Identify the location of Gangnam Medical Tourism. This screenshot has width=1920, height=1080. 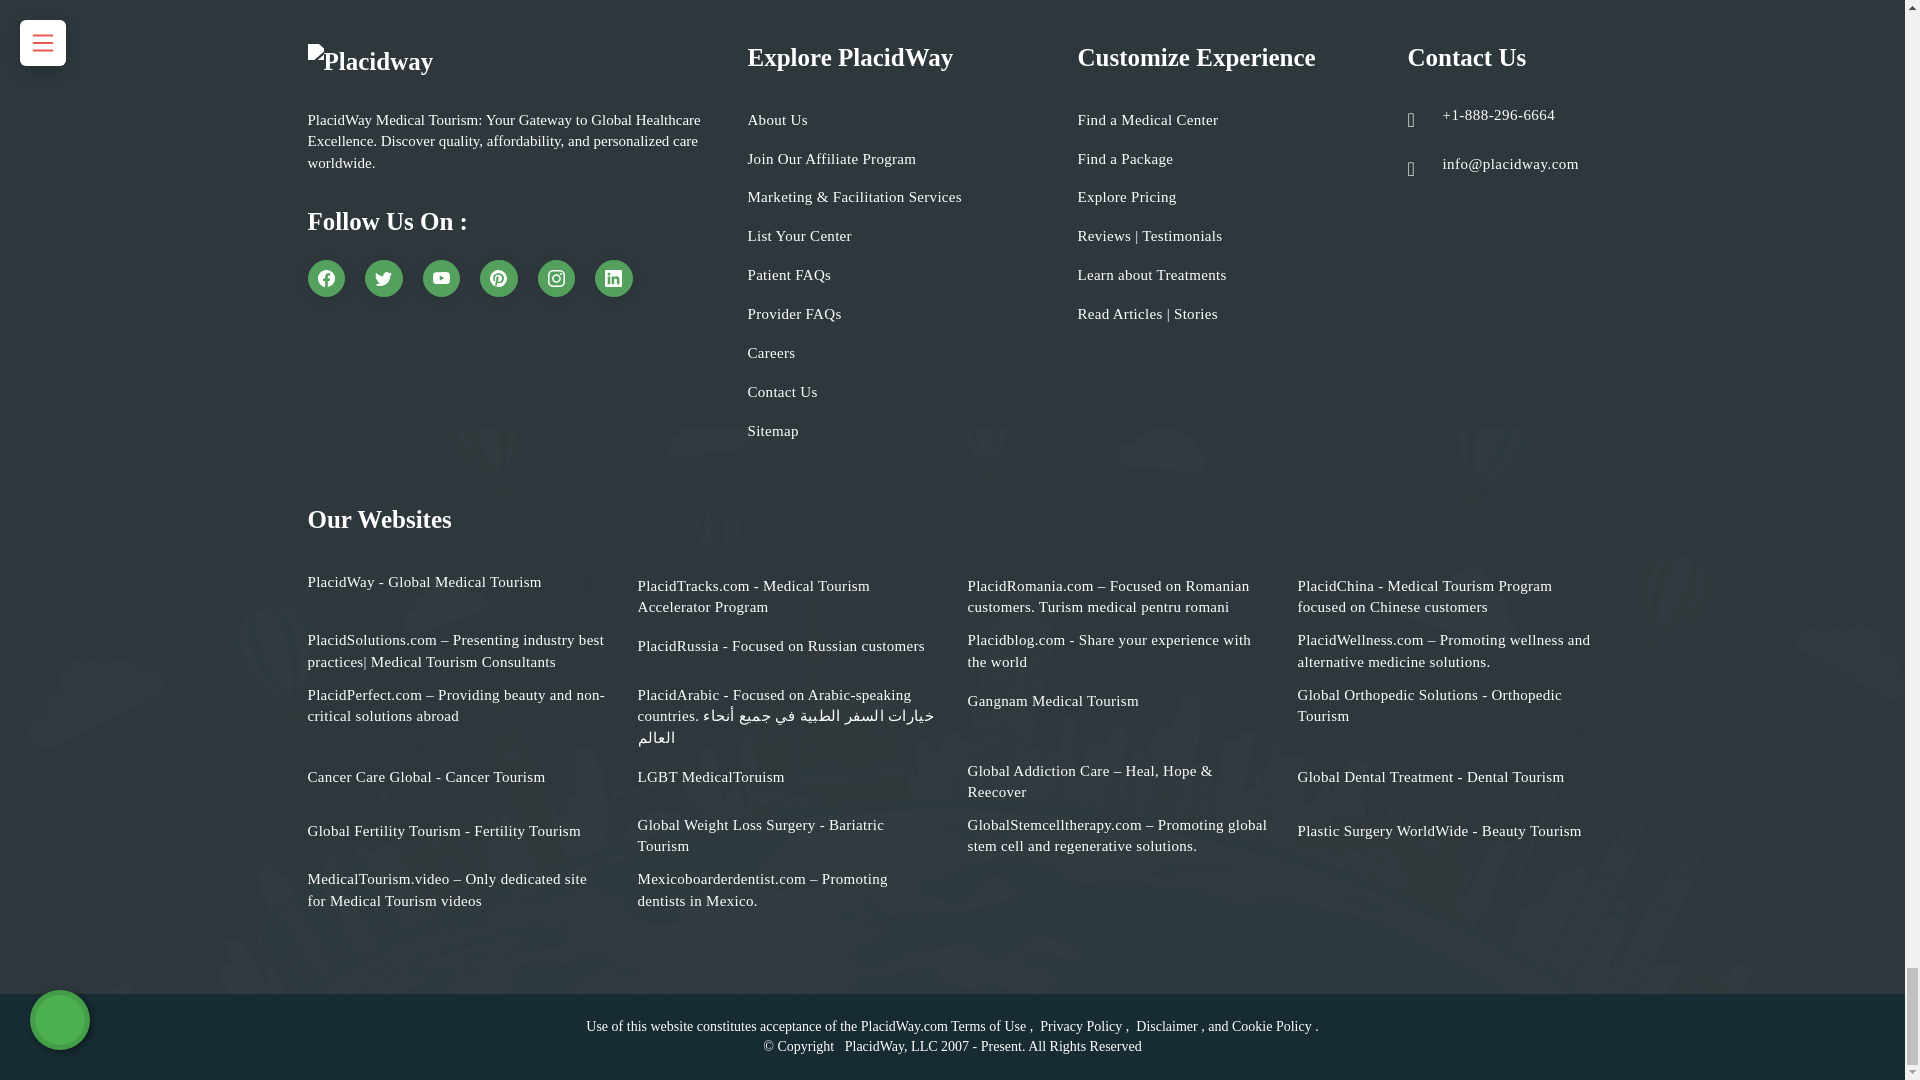
(1052, 701).